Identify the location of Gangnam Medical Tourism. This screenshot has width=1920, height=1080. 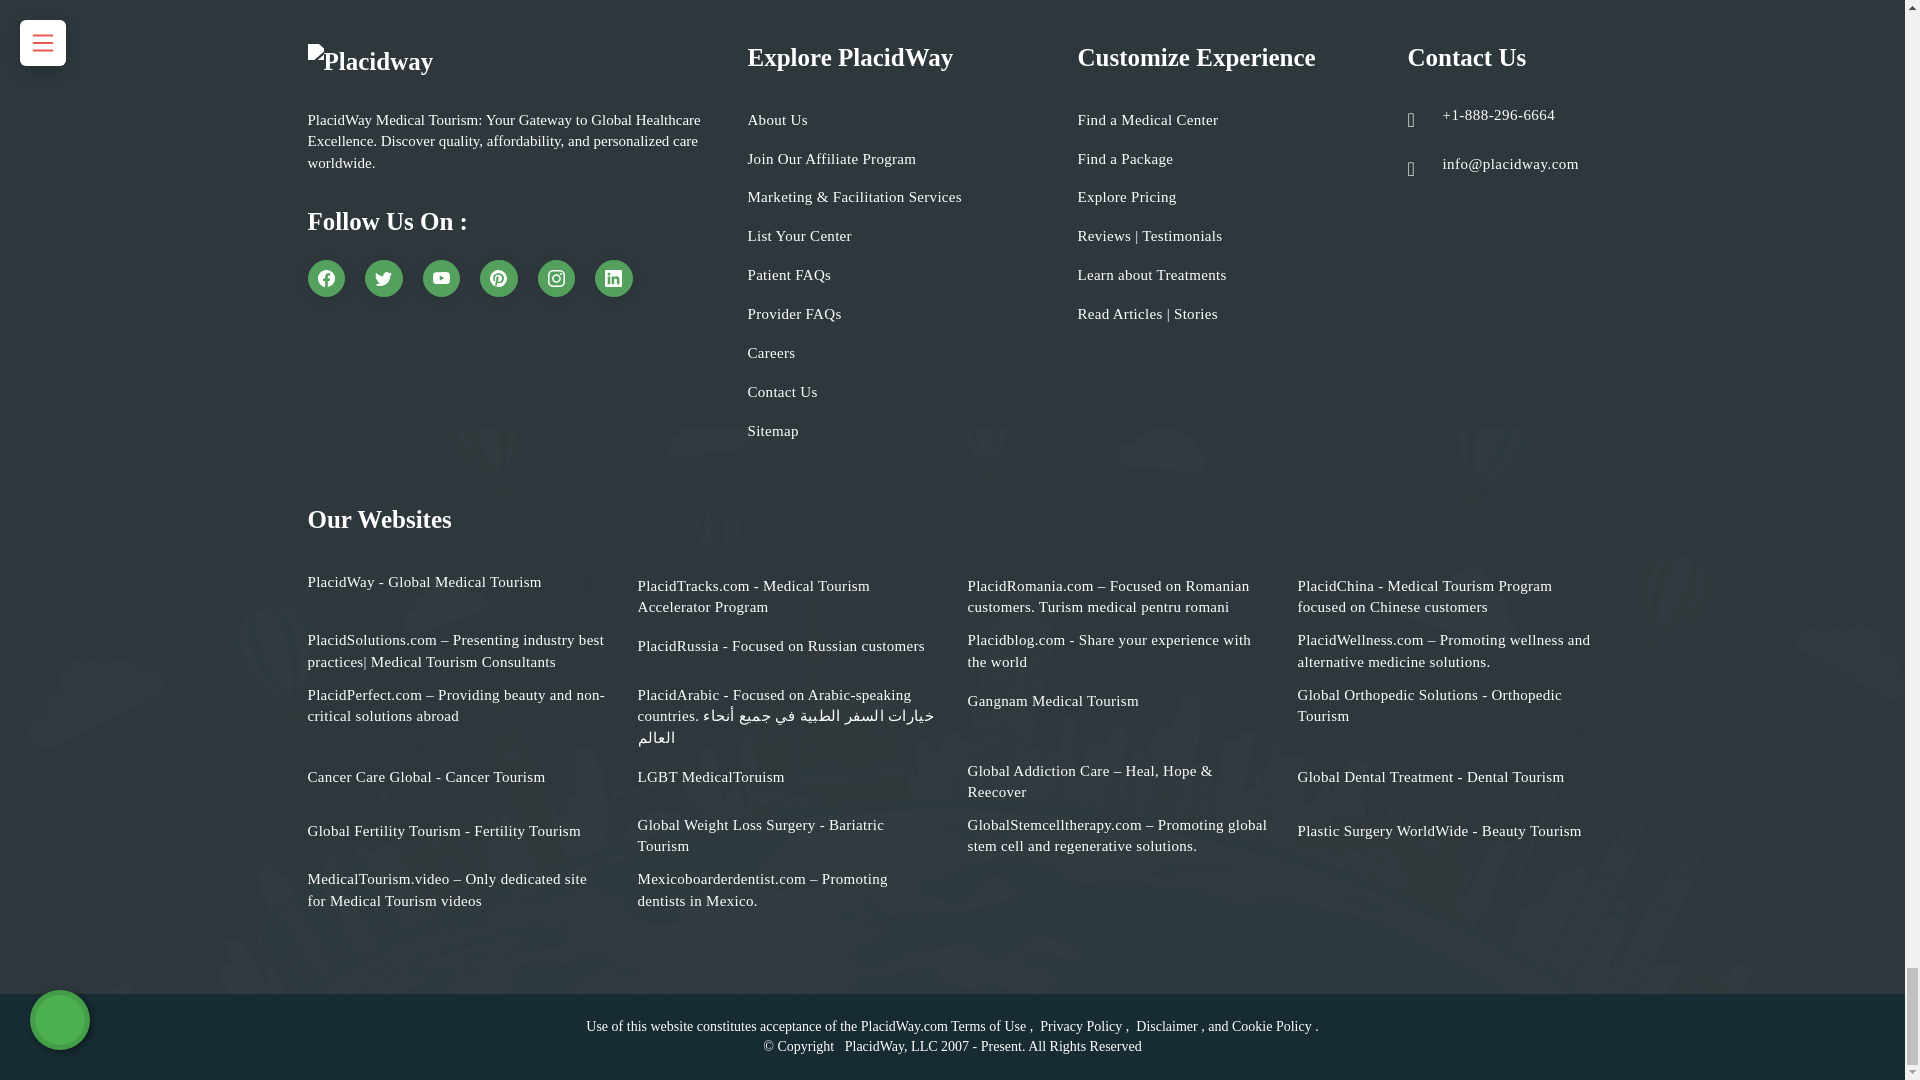
(1052, 701).